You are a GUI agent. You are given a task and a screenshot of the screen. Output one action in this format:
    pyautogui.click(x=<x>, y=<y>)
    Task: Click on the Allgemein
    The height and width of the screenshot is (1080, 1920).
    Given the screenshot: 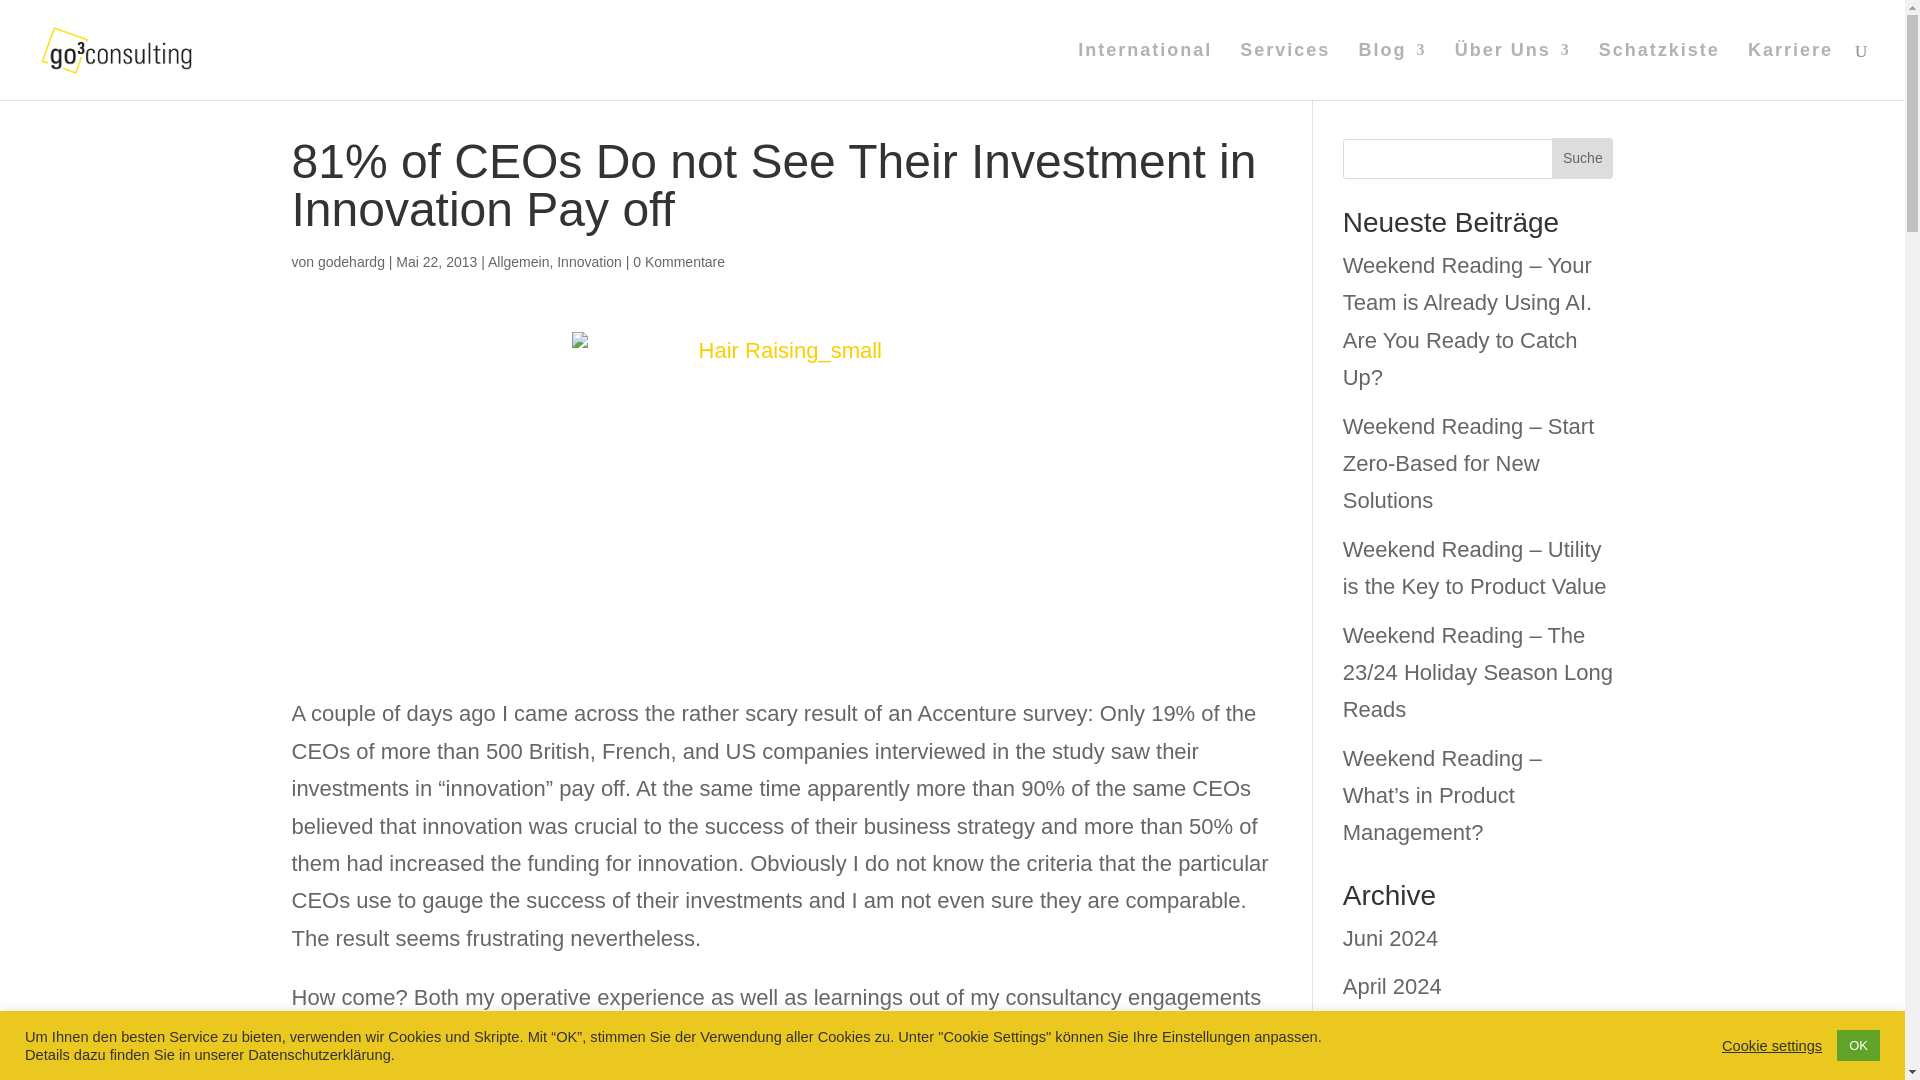 What is the action you would take?
    pyautogui.click(x=518, y=262)
    